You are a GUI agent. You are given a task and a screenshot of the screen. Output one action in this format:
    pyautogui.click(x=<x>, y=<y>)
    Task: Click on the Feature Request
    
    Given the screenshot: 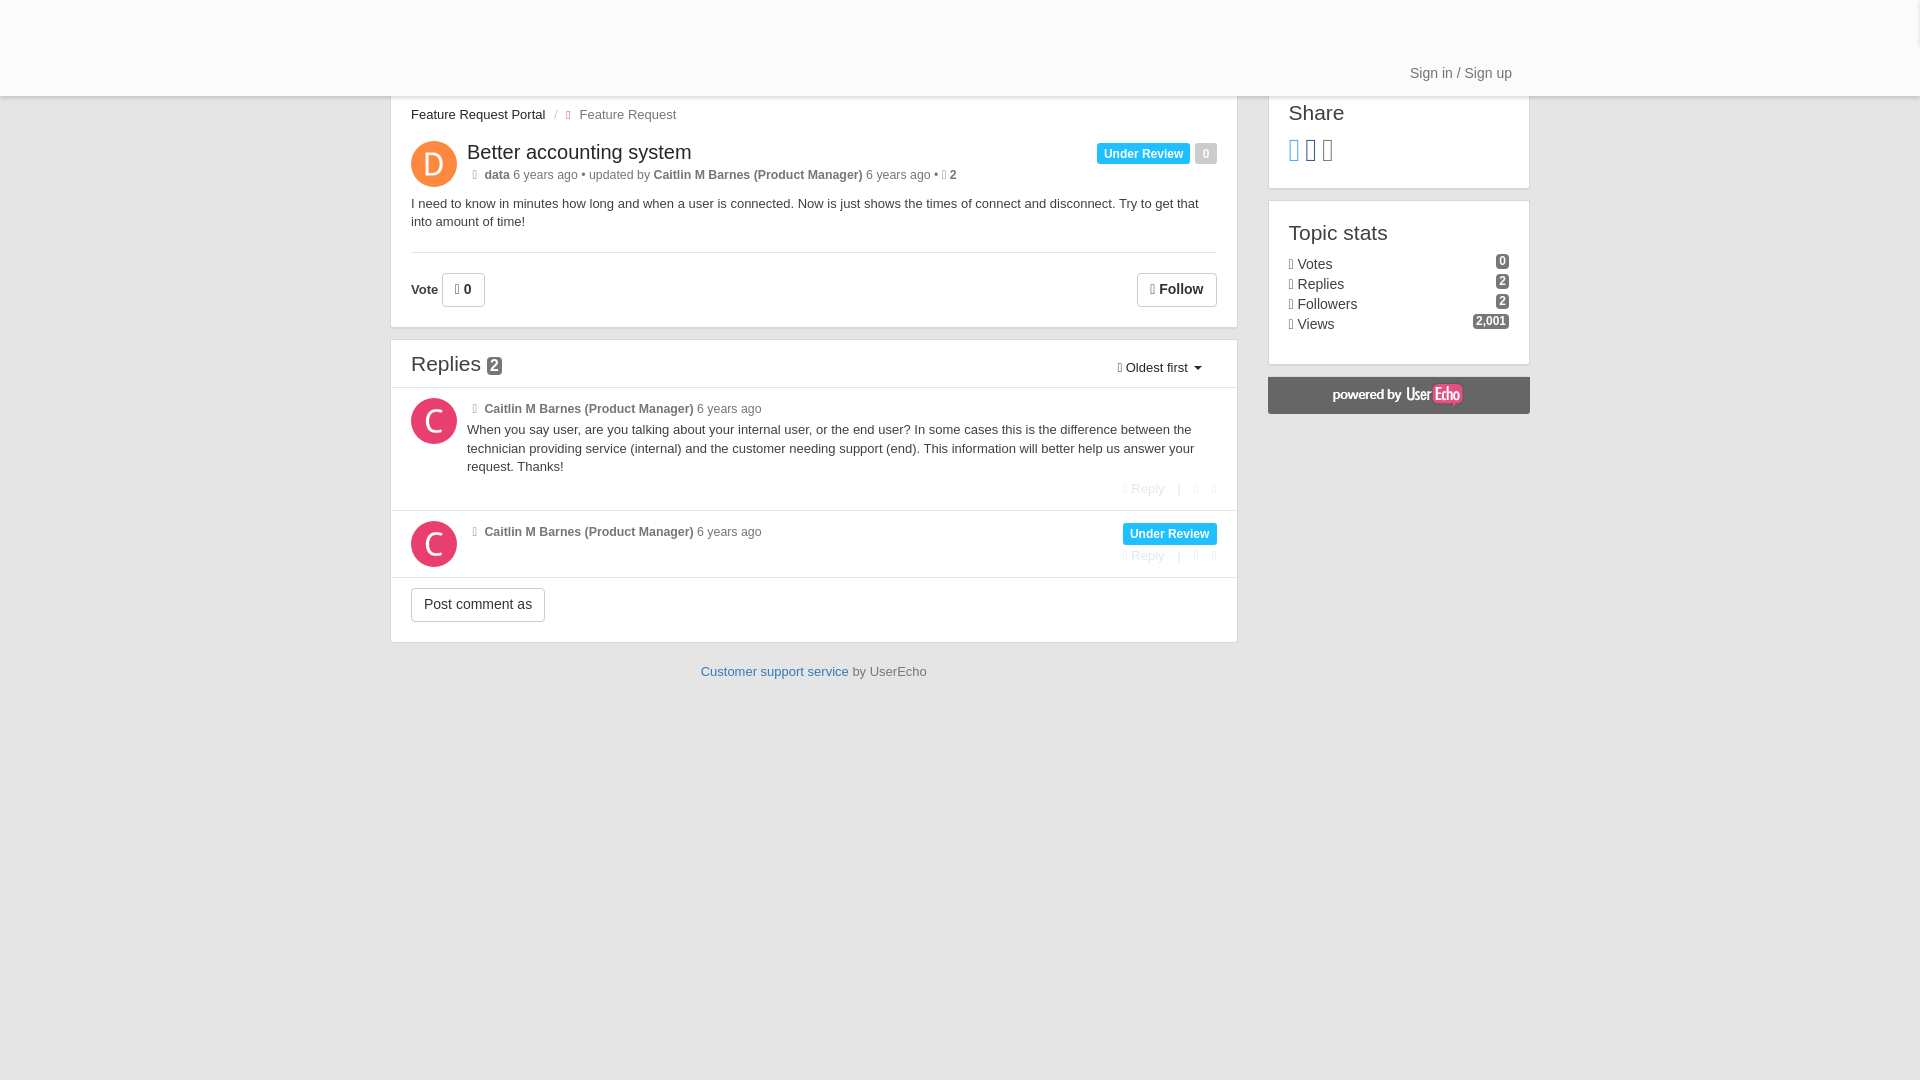 What is the action you would take?
    pyautogui.click(x=616, y=114)
    